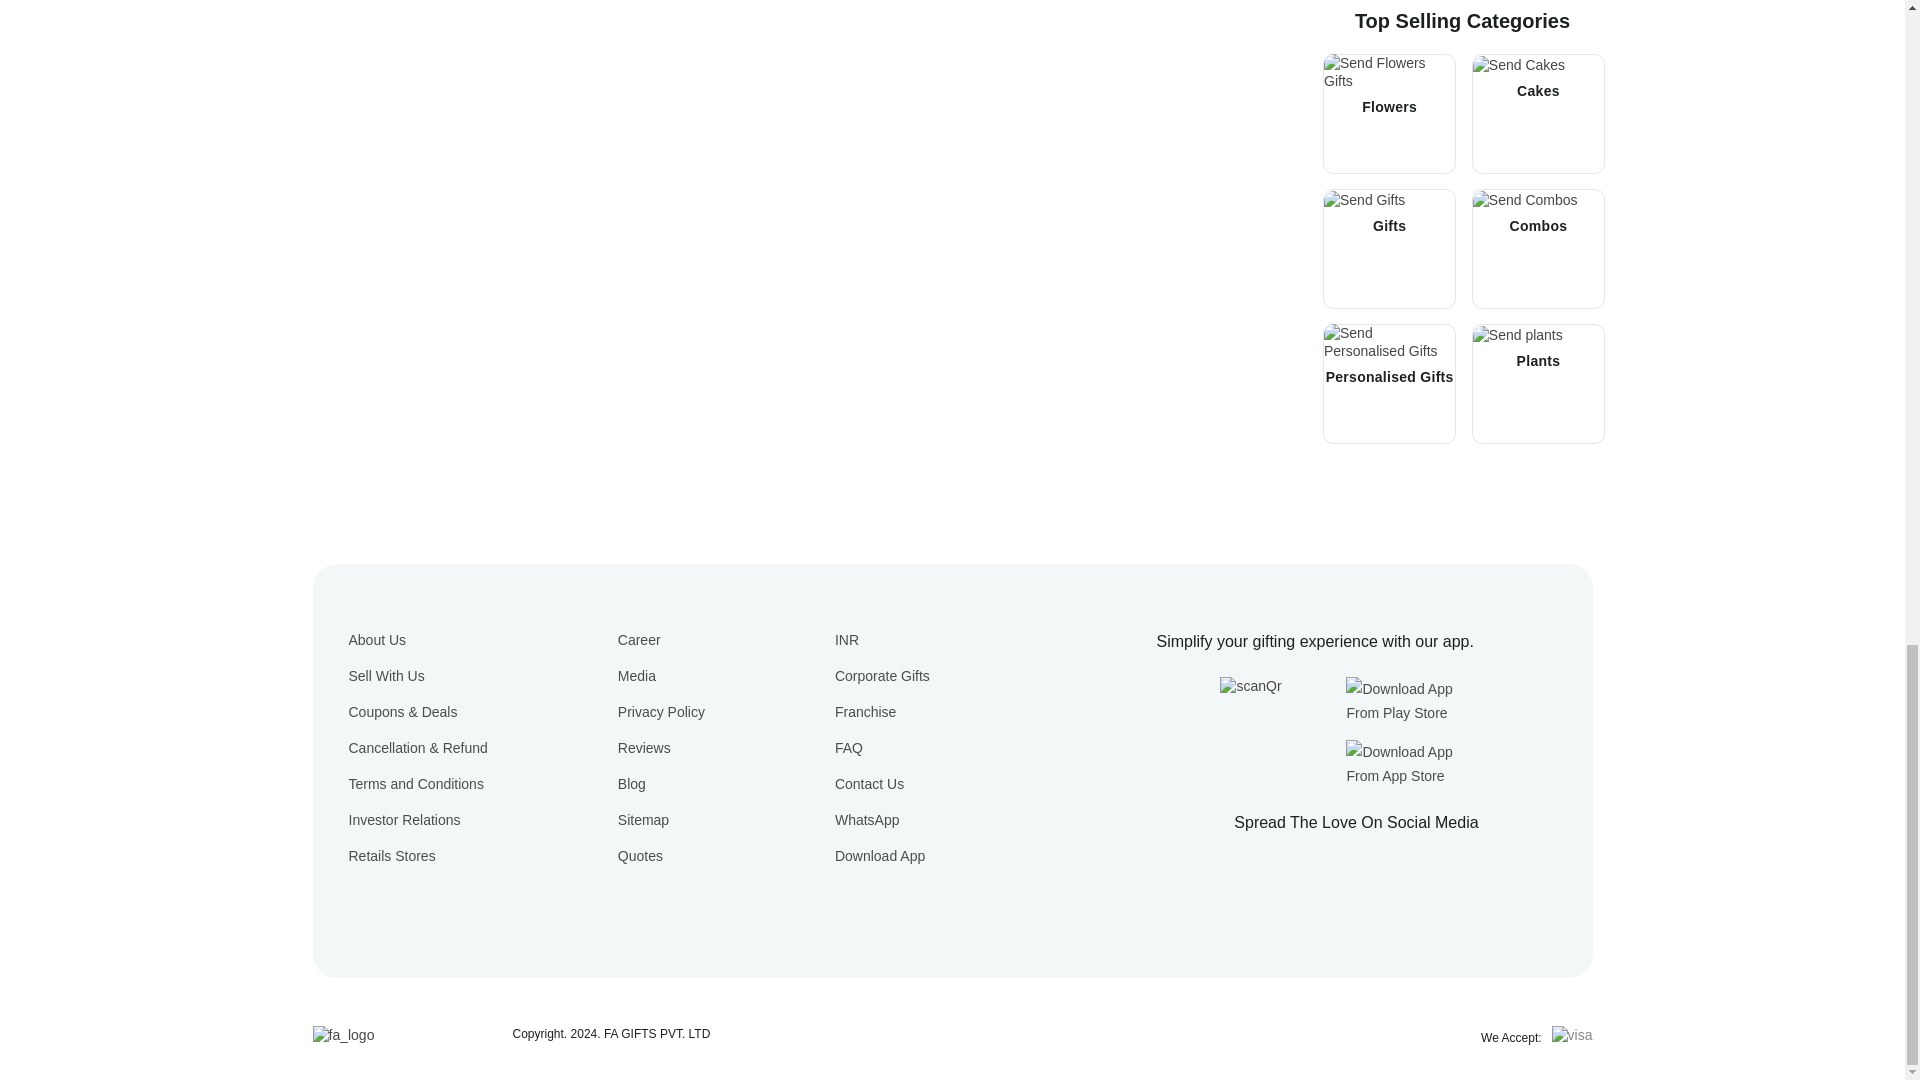 The image size is (1920, 1080). What do you see at coordinates (1518, 65) in the screenshot?
I see `Send Cakes` at bounding box center [1518, 65].